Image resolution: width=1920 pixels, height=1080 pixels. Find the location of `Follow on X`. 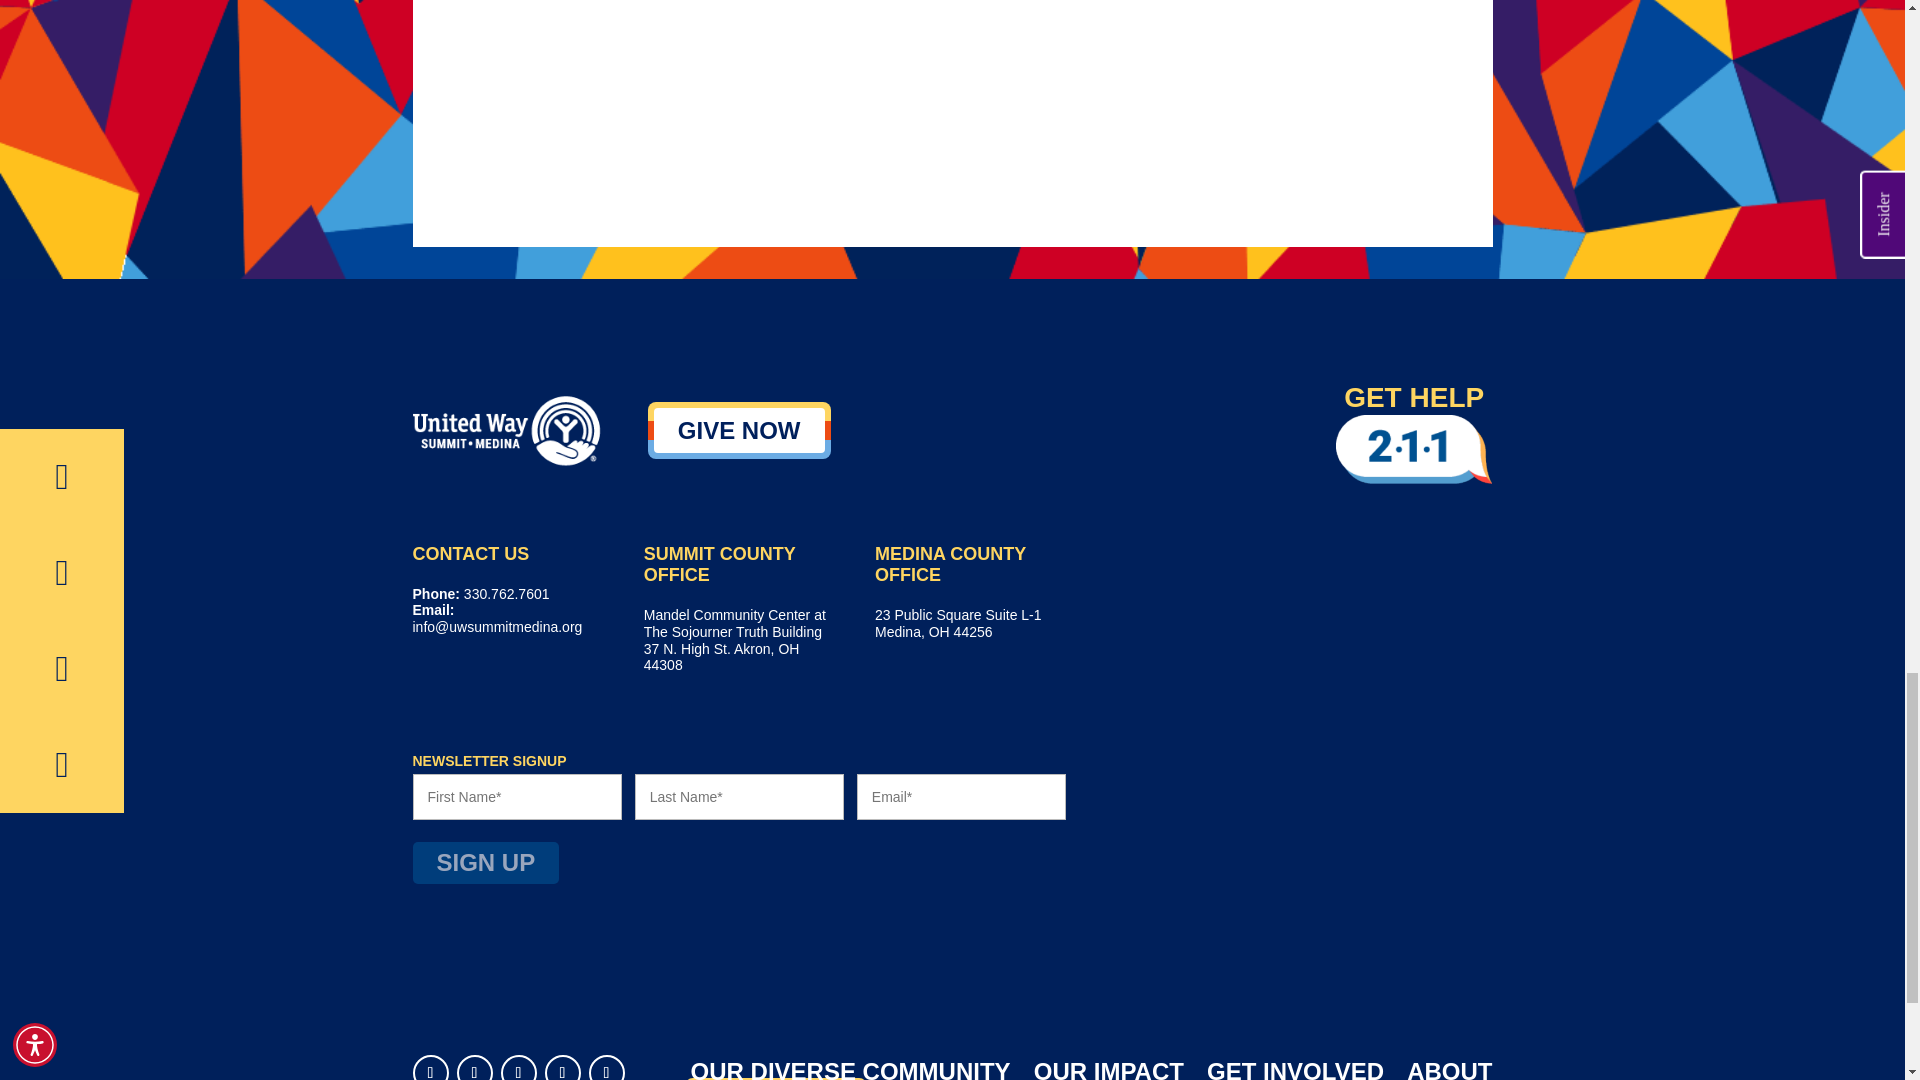

Follow on X is located at coordinates (517, 1068).